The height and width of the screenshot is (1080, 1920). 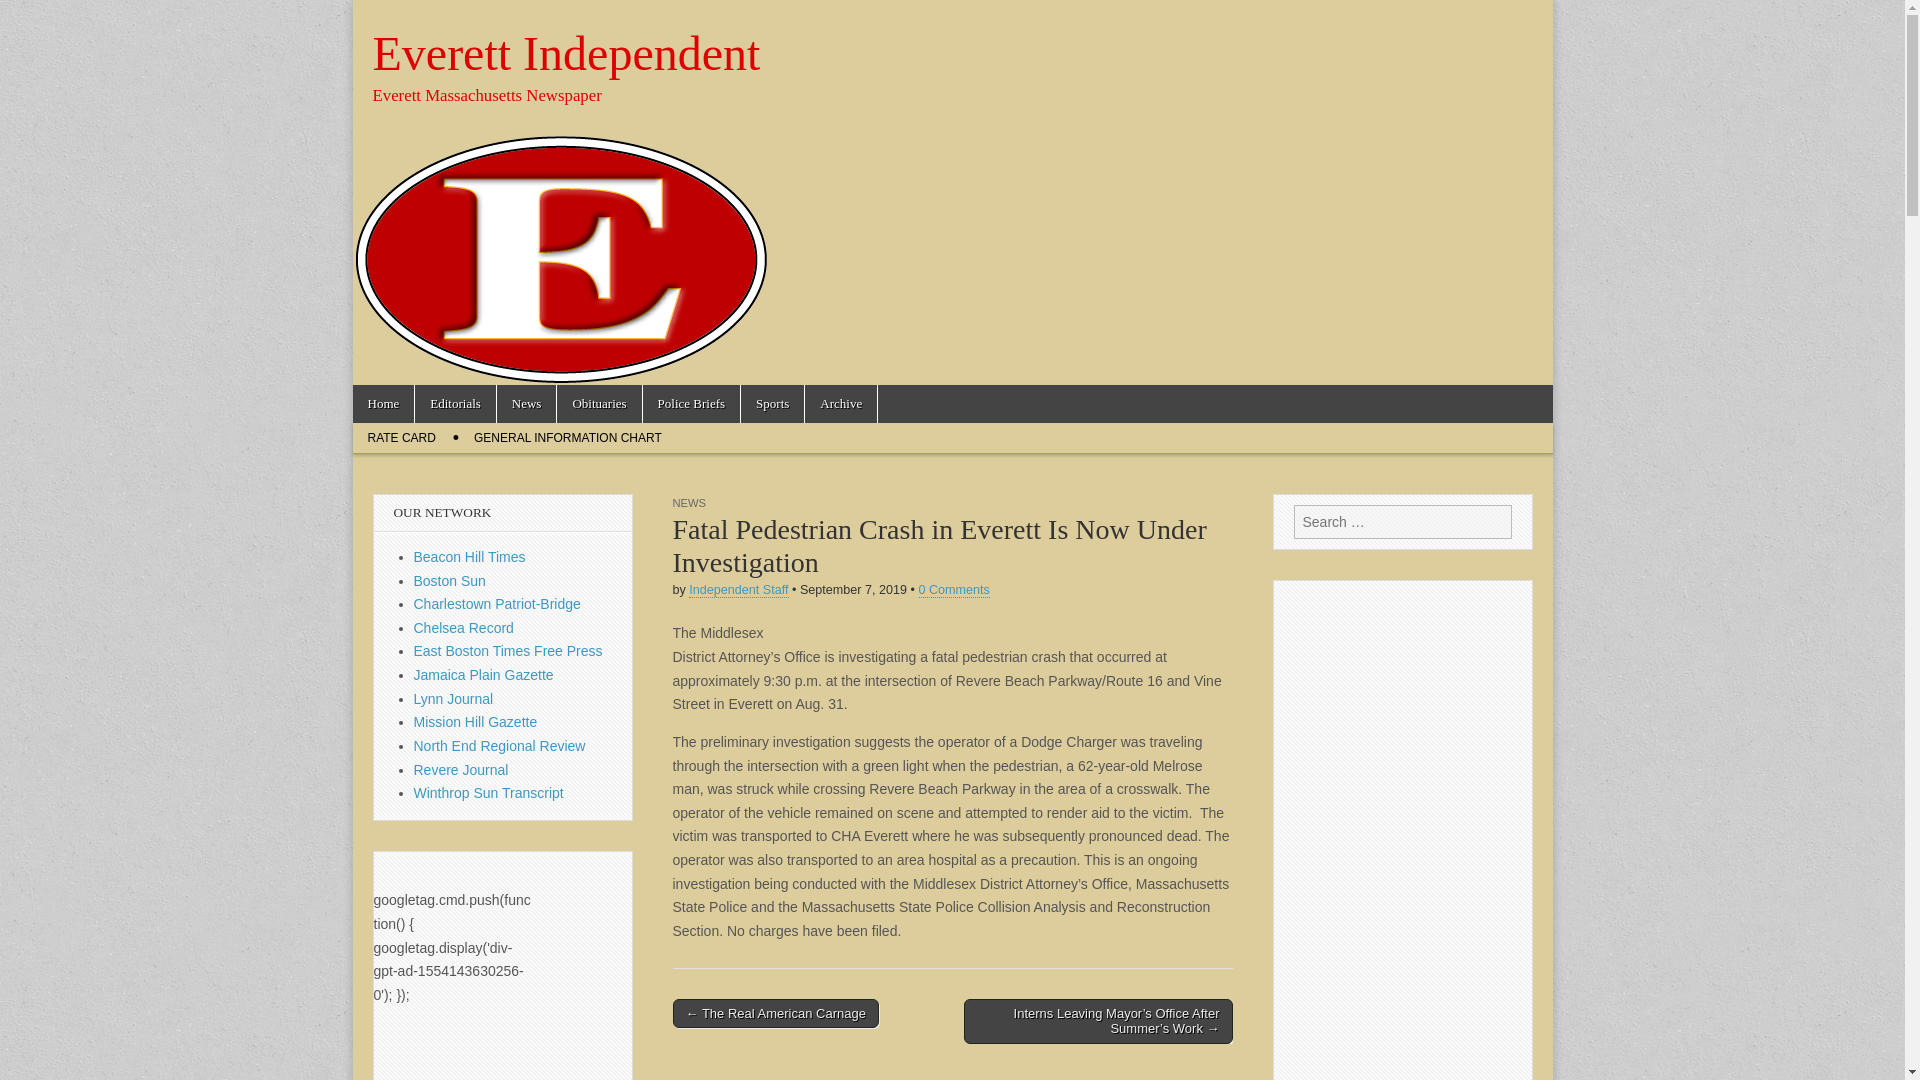 What do you see at coordinates (450, 580) in the screenshot?
I see `Boston Sun` at bounding box center [450, 580].